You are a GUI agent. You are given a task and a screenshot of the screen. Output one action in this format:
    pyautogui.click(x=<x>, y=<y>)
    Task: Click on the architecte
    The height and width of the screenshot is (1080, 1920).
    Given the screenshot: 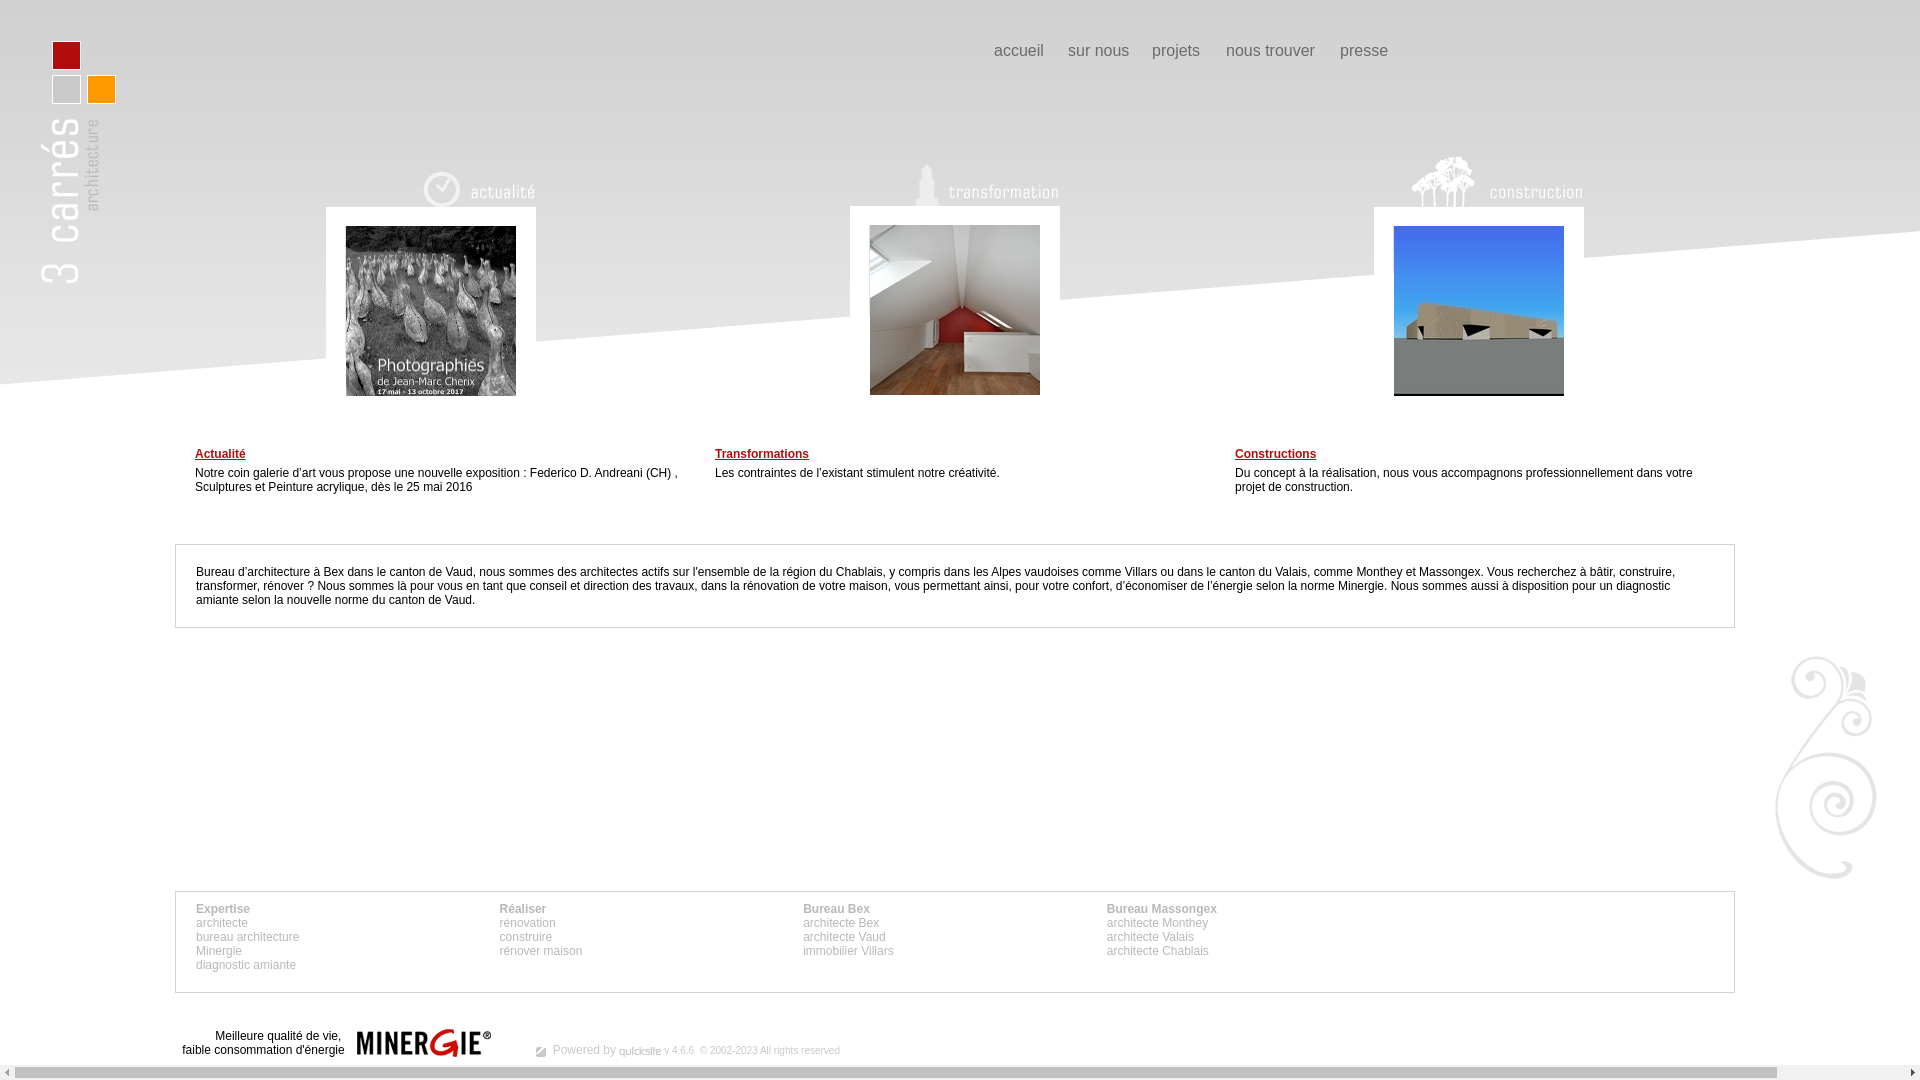 What is the action you would take?
    pyautogui.click(x=222, y=923)
    